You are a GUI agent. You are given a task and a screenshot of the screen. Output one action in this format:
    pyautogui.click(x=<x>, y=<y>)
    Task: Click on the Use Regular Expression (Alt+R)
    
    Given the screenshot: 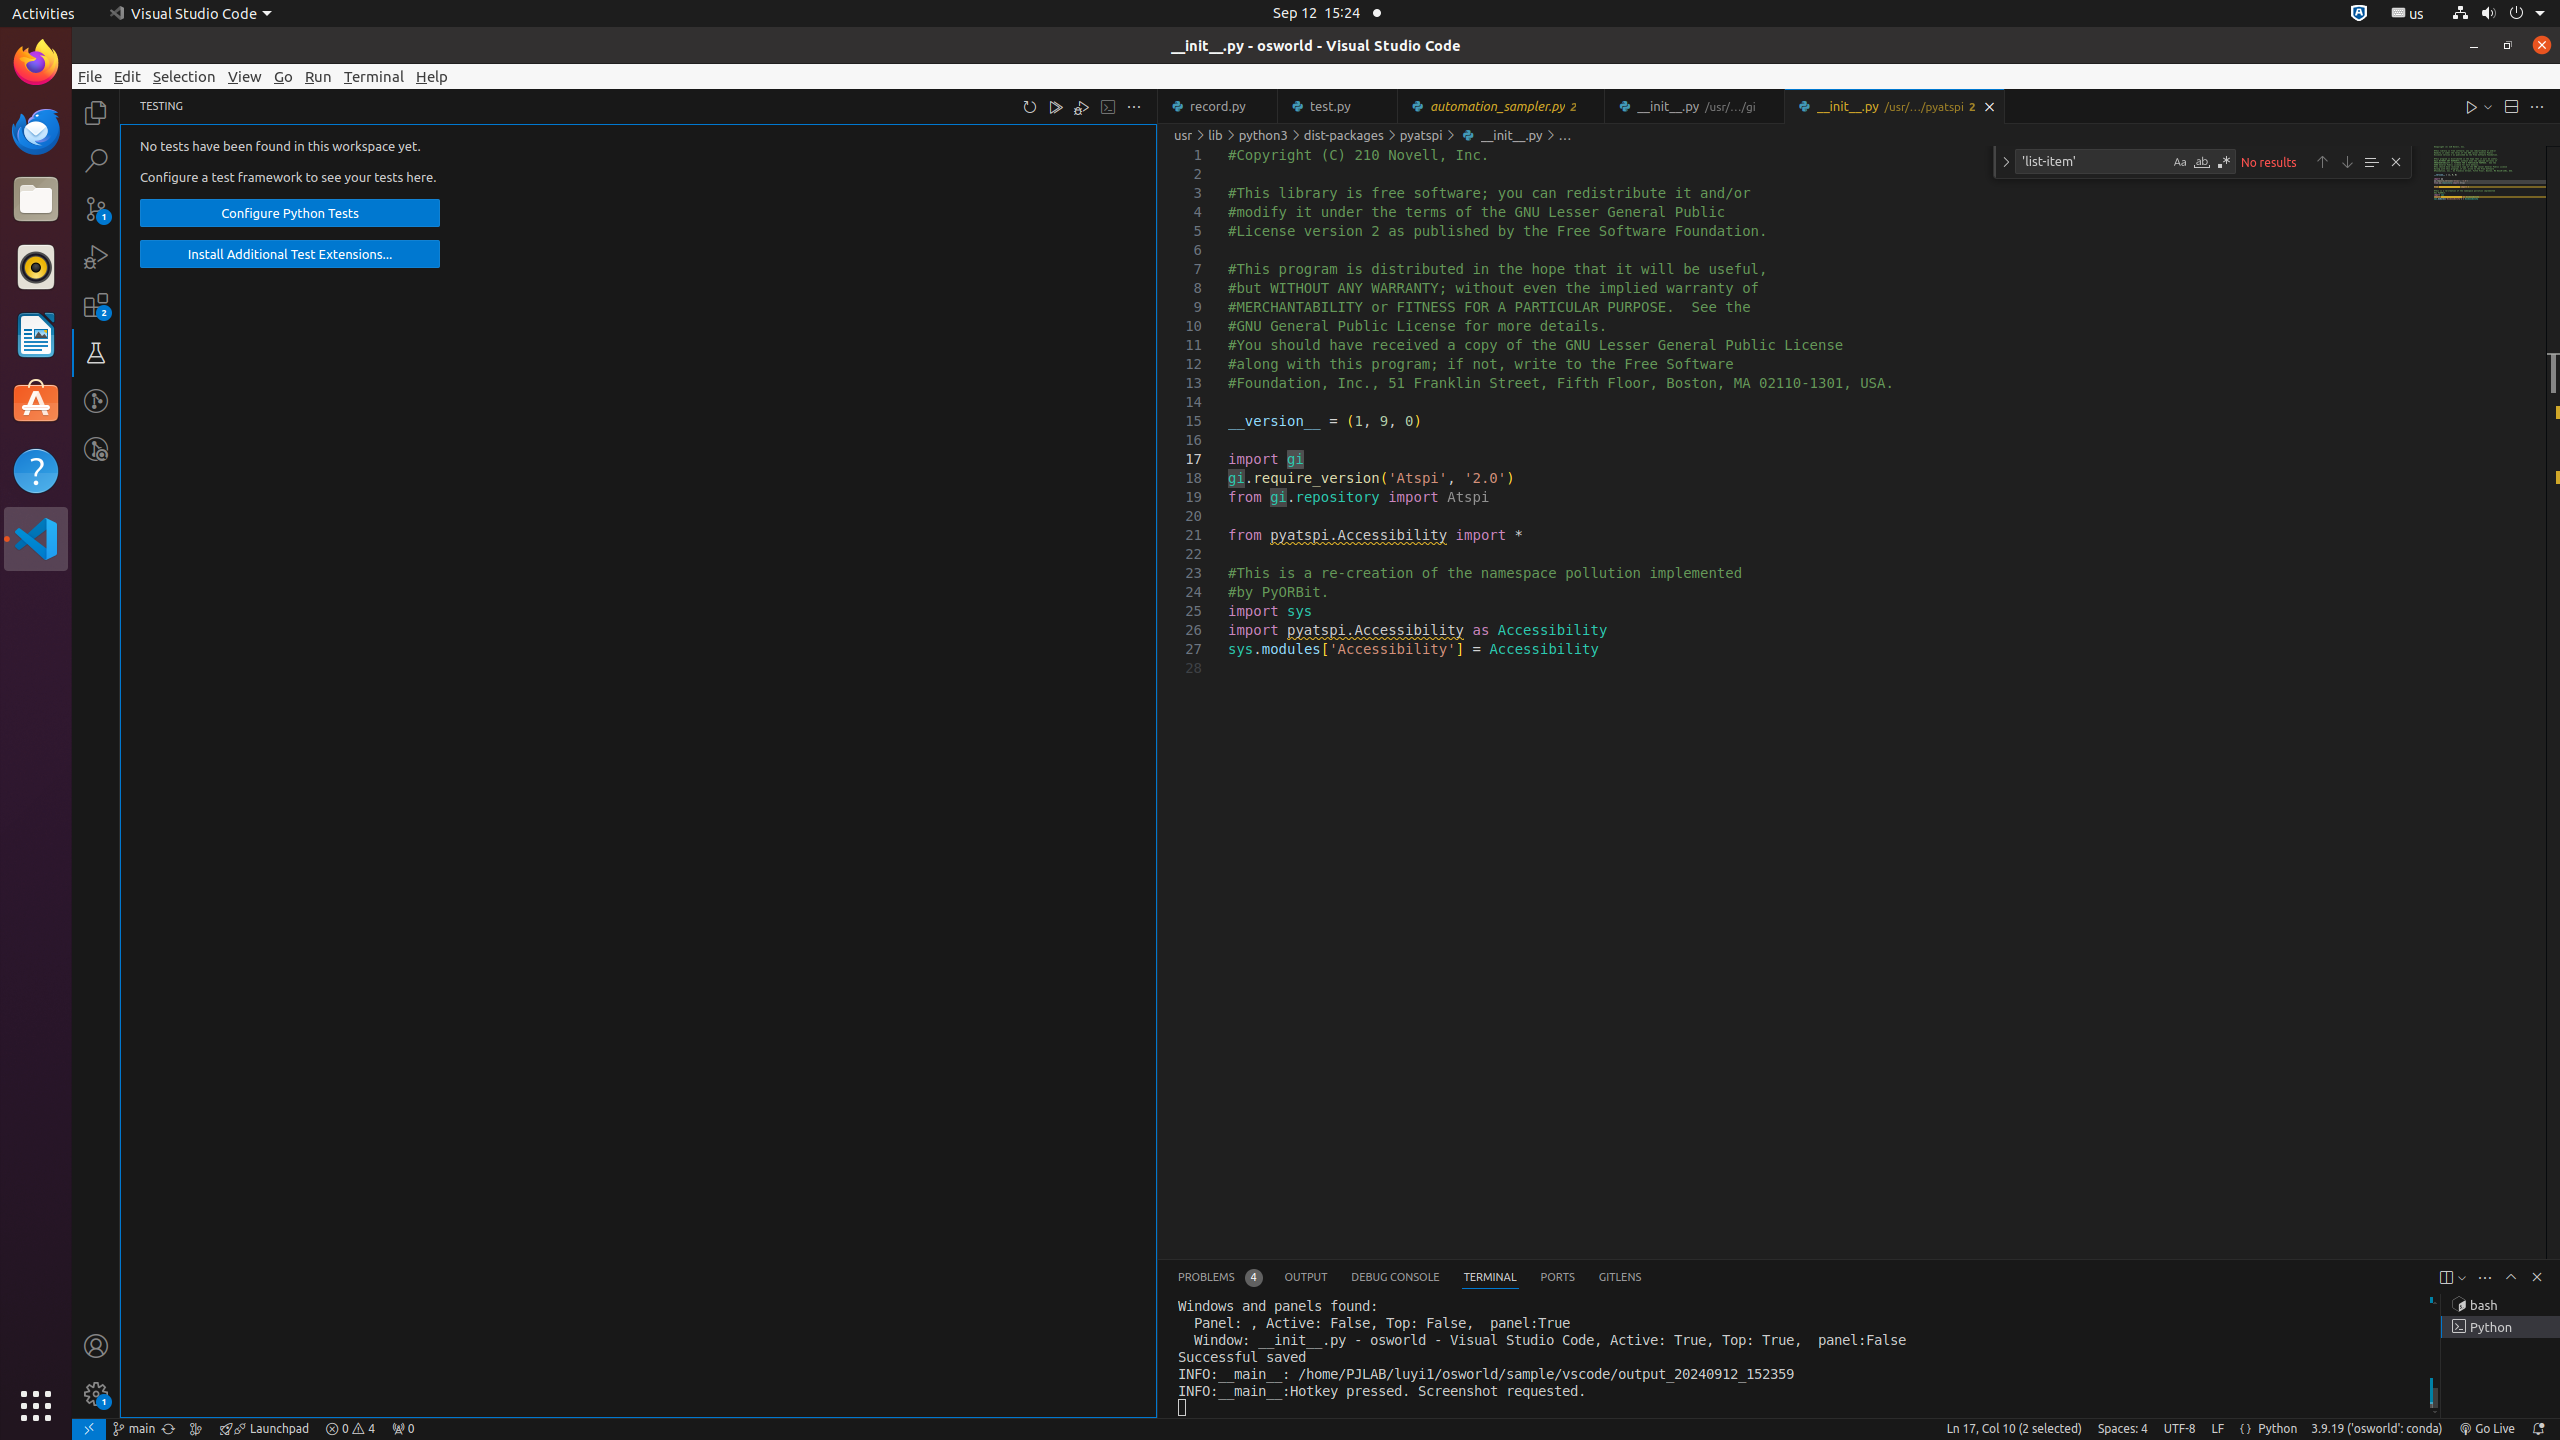 What is the action you would take?
    pyautogui.click(x=2224, y=162)
    